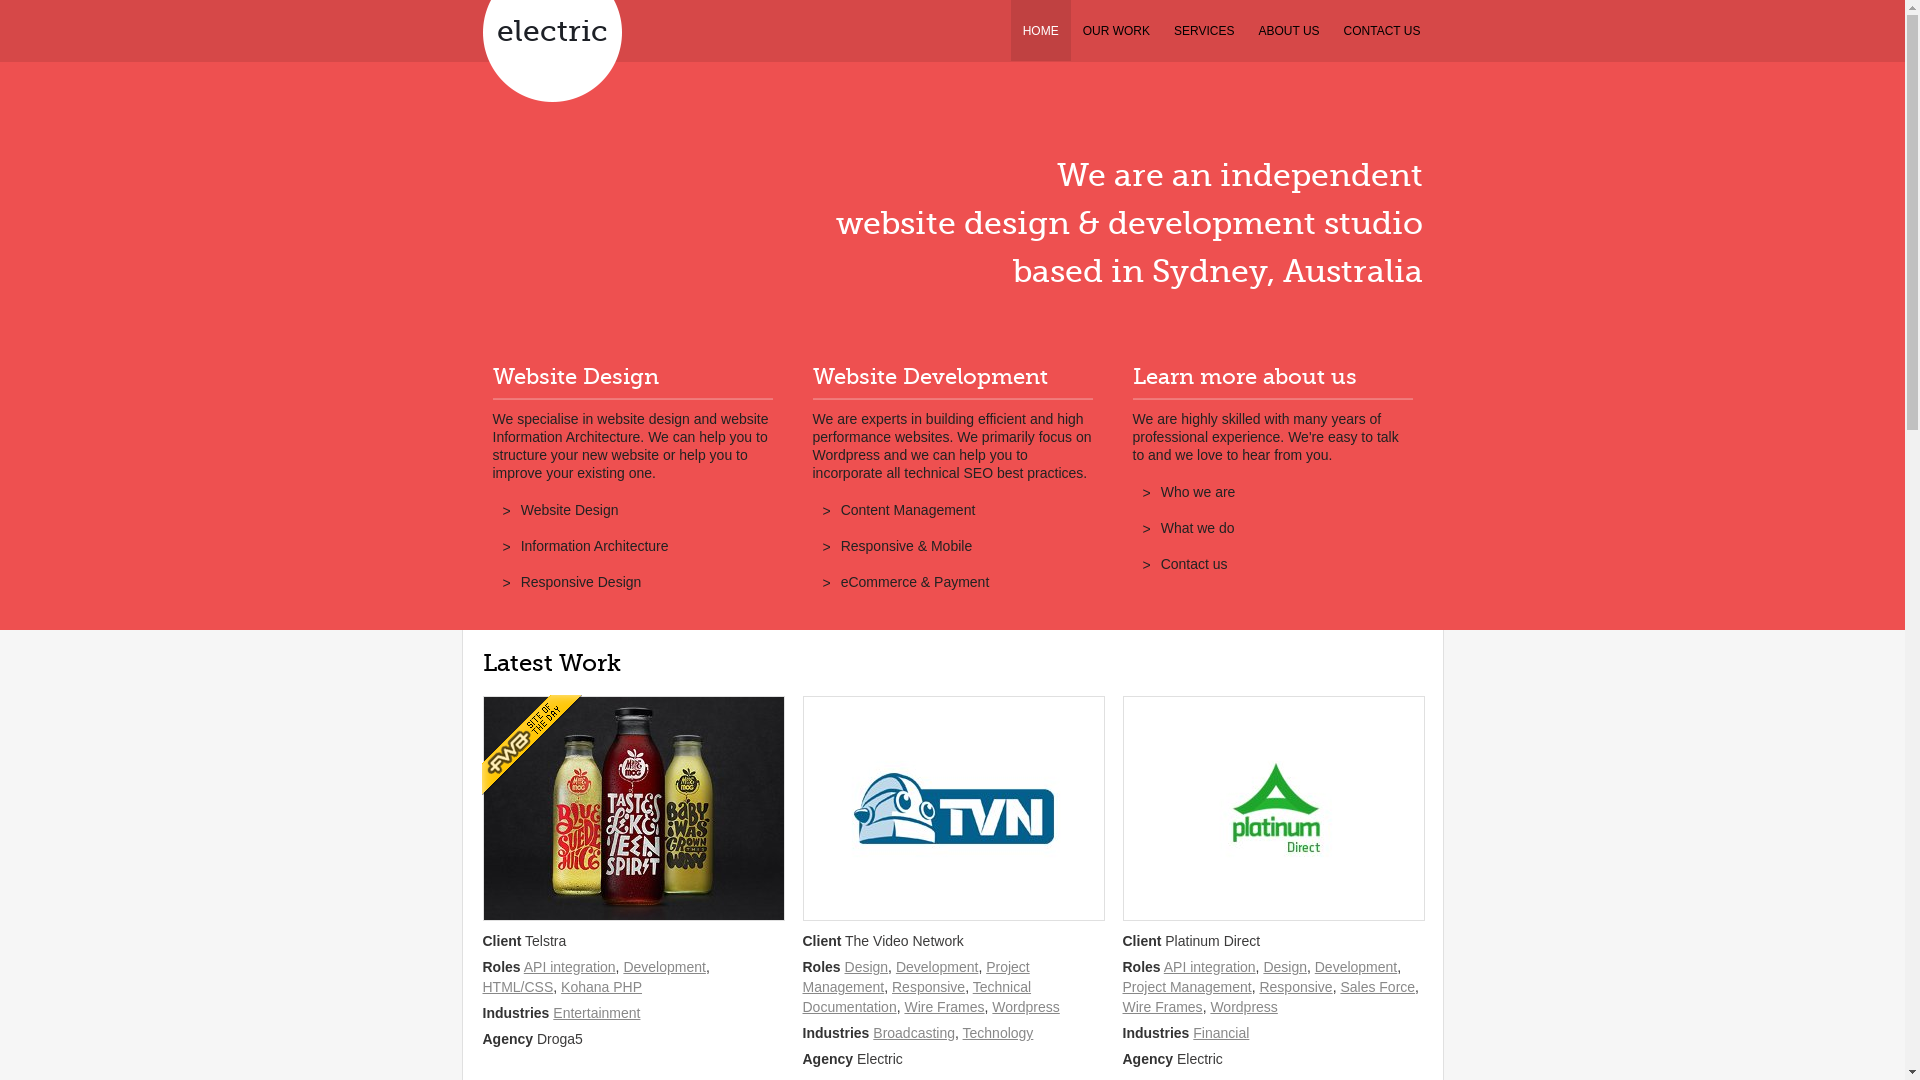  I want to click on The Video Network, so click(953, 808).